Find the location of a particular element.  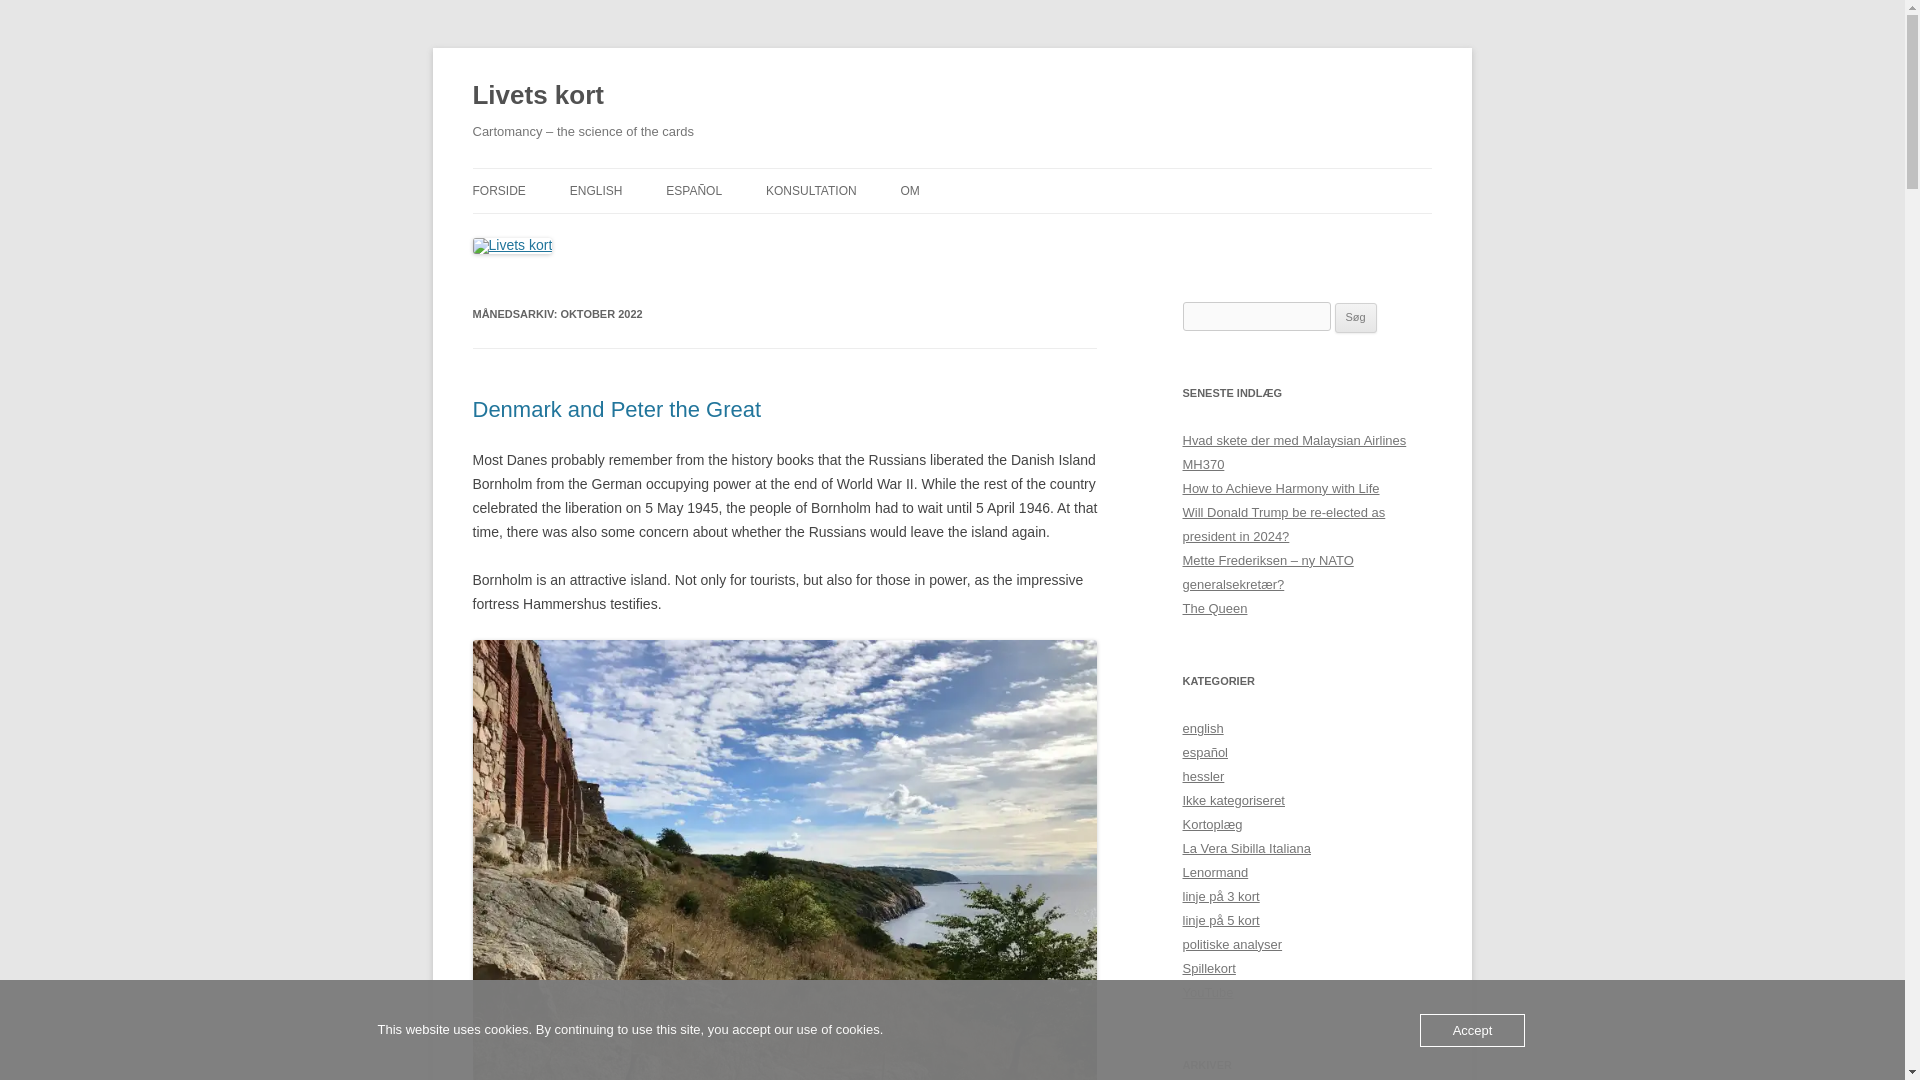

ENGLISH is located at coordinates (596, 190).